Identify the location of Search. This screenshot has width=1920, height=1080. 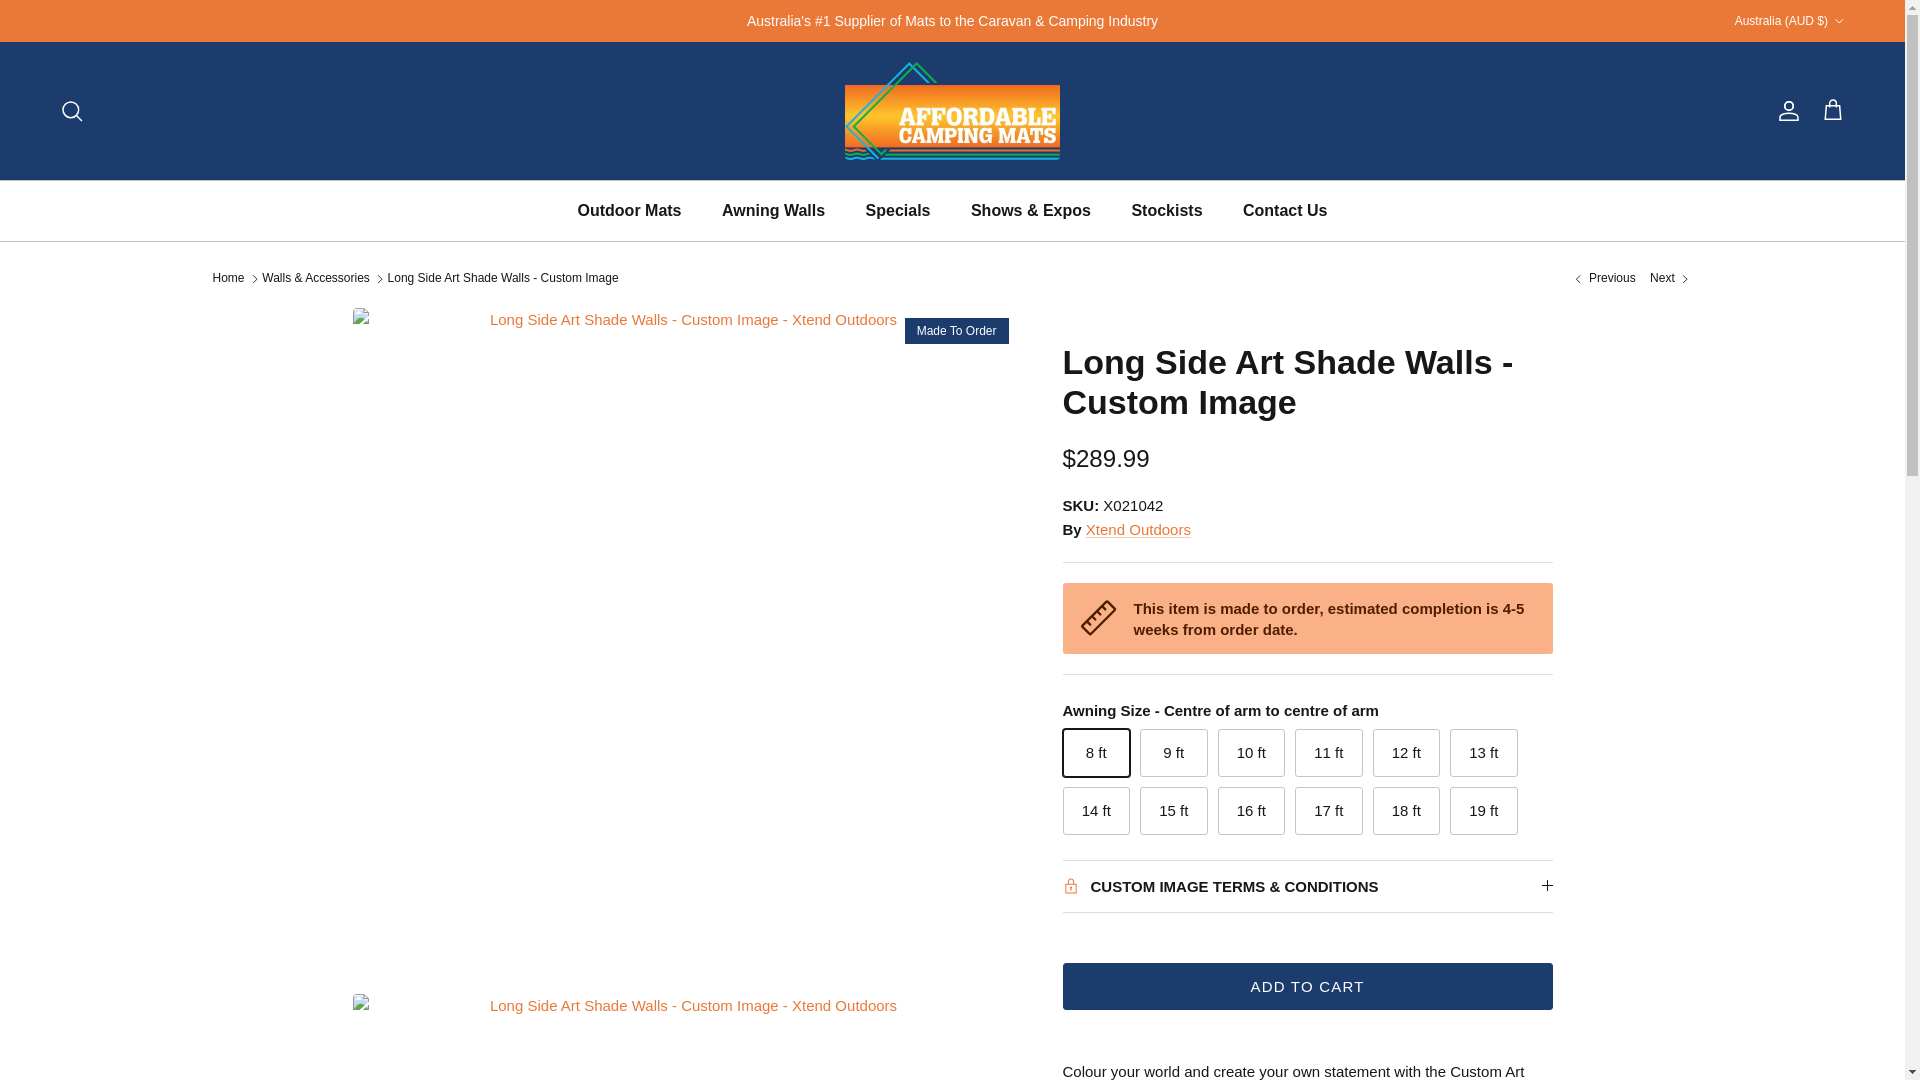
(72, 111).